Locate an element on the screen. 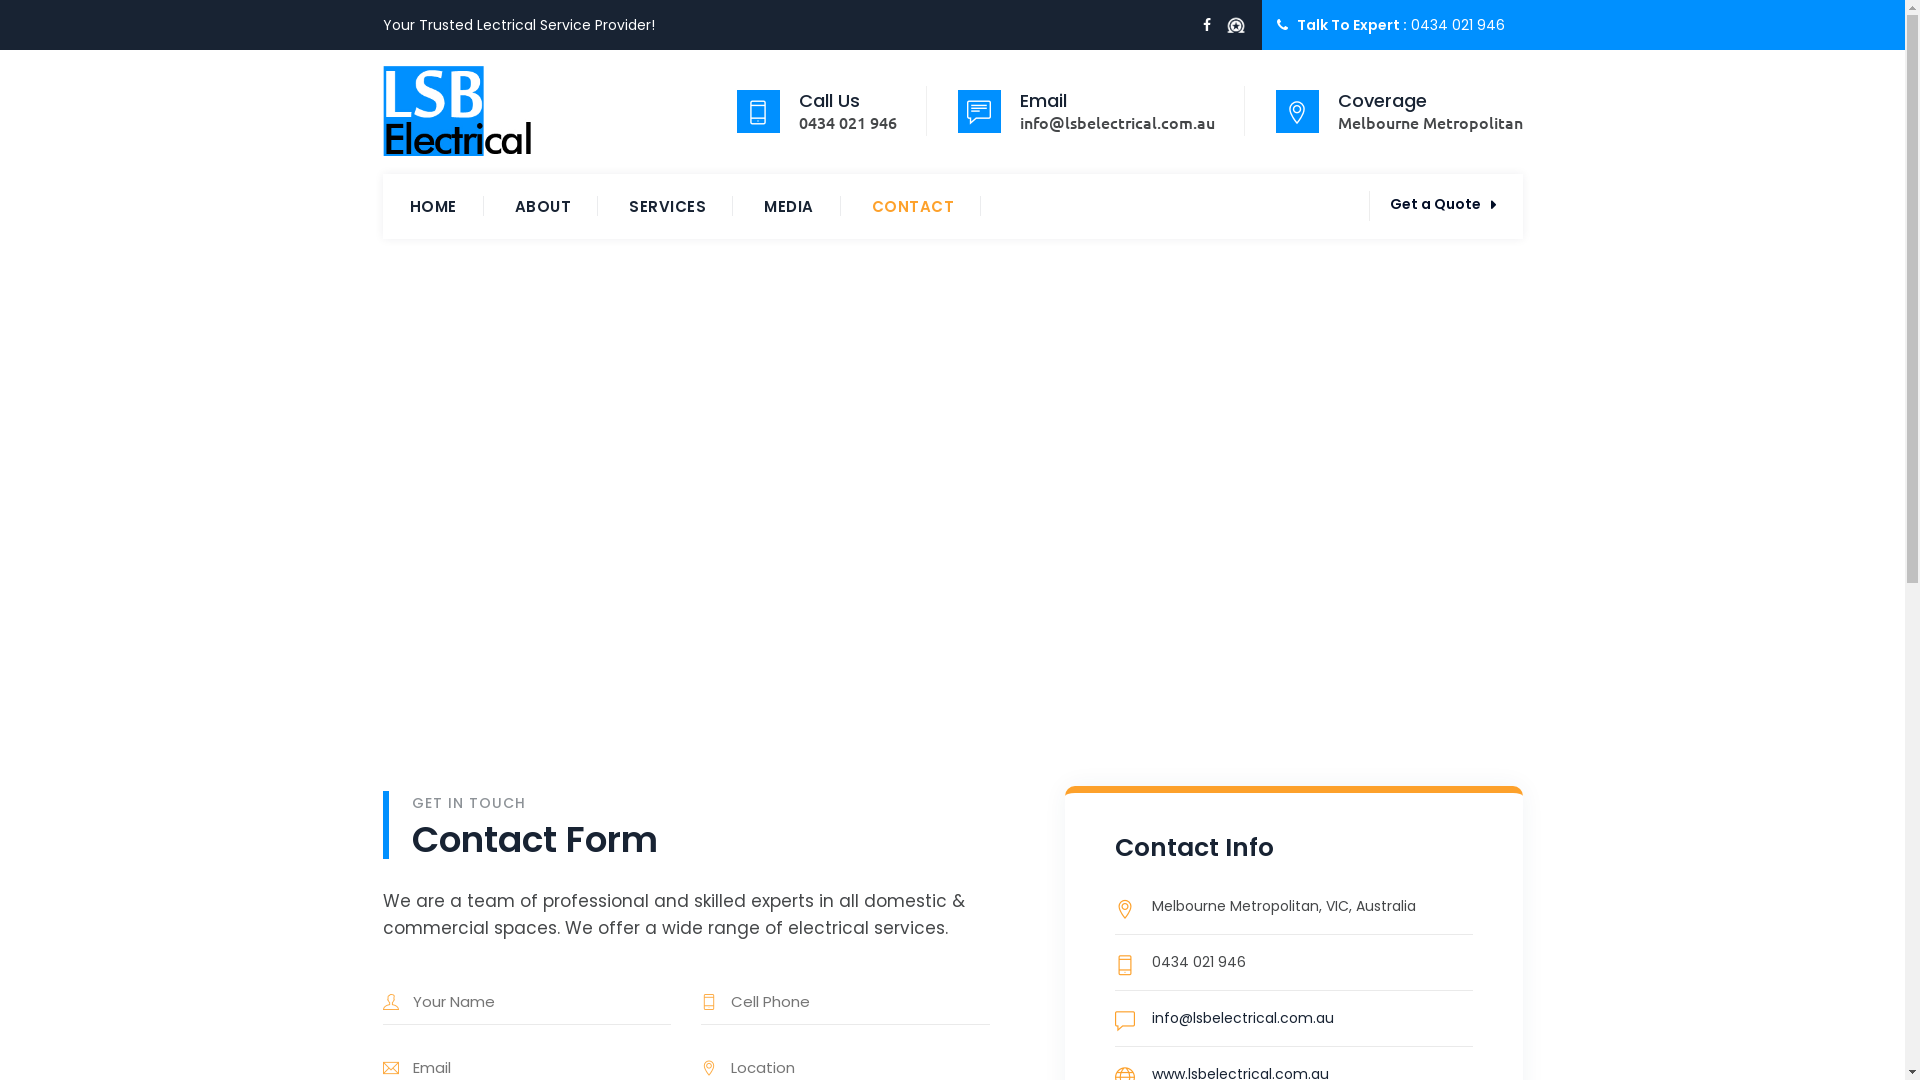 The image size is (1920, 1080). info@lsbelectrical.com.au is located at coordinates (1243, 1018).